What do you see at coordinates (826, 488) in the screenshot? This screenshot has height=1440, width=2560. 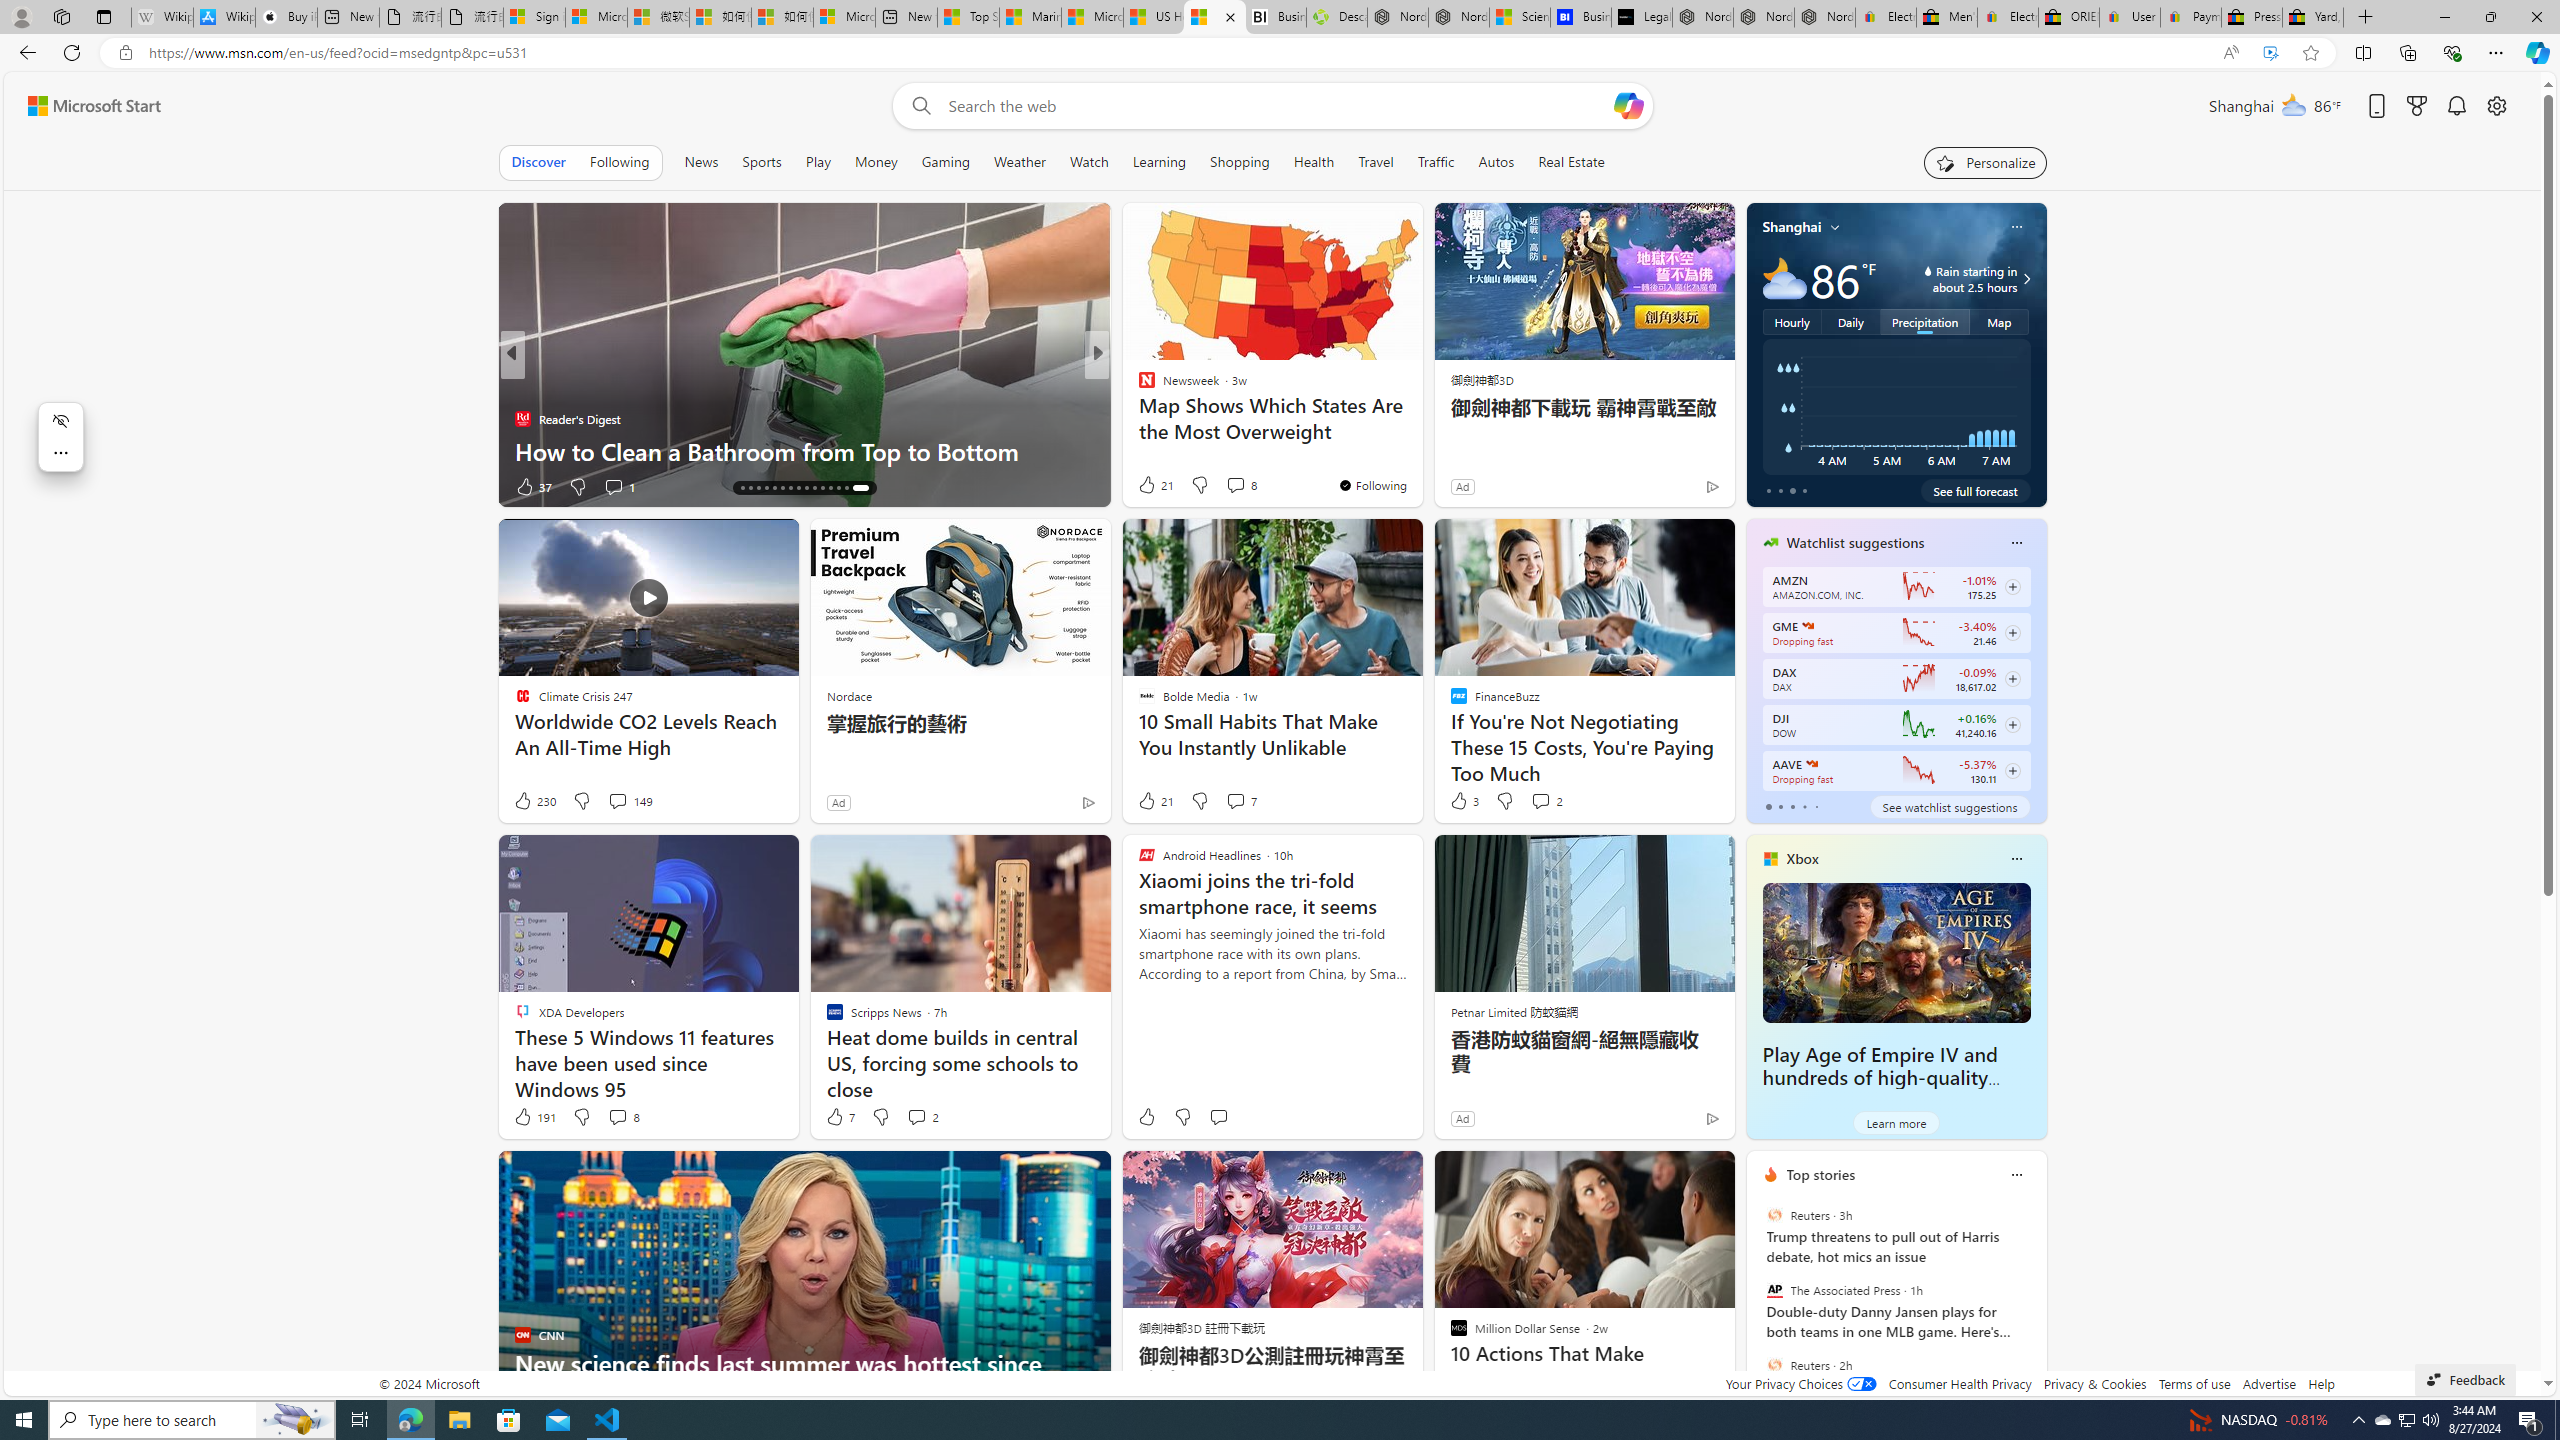 I see `AutomationID: tab-25` at bounding box center [826, 488].